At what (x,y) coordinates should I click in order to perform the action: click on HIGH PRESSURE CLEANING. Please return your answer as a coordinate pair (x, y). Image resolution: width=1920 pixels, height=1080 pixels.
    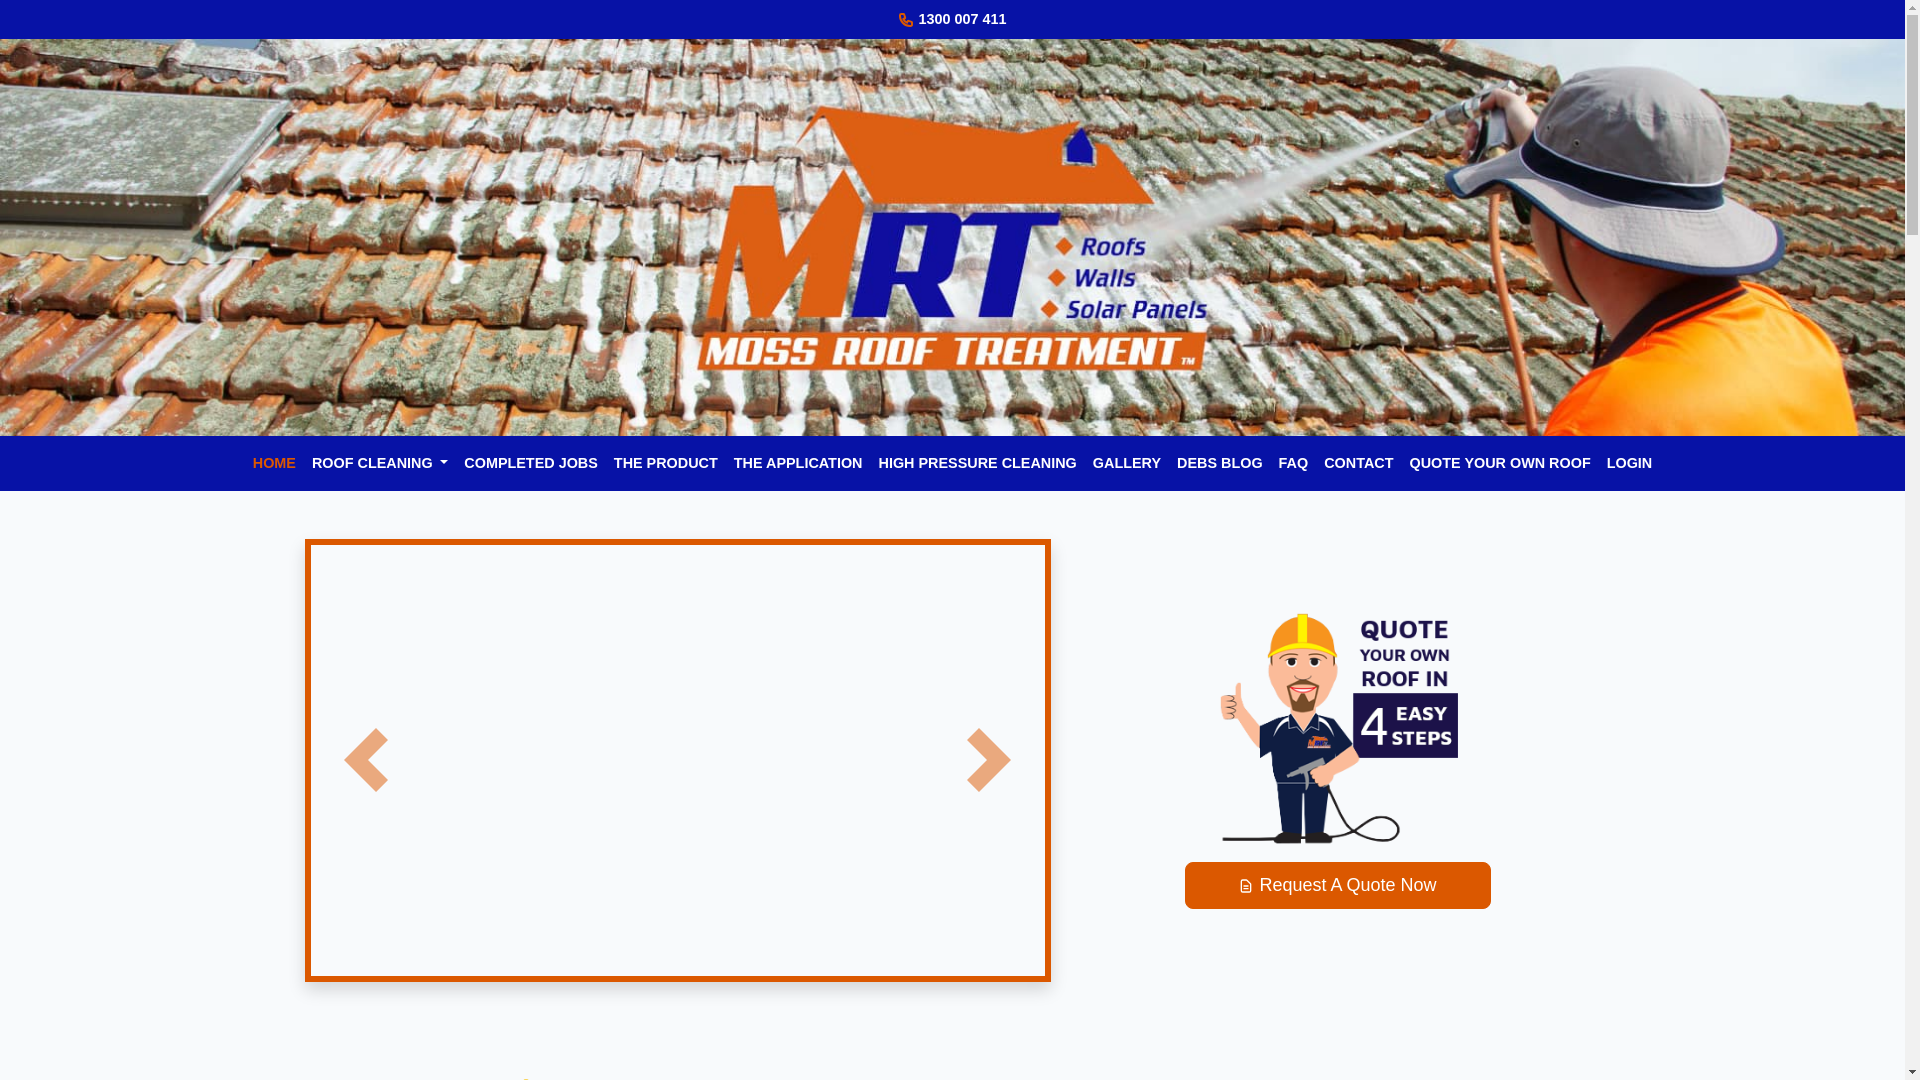
    Looking at the image, I should click on (977, 464).